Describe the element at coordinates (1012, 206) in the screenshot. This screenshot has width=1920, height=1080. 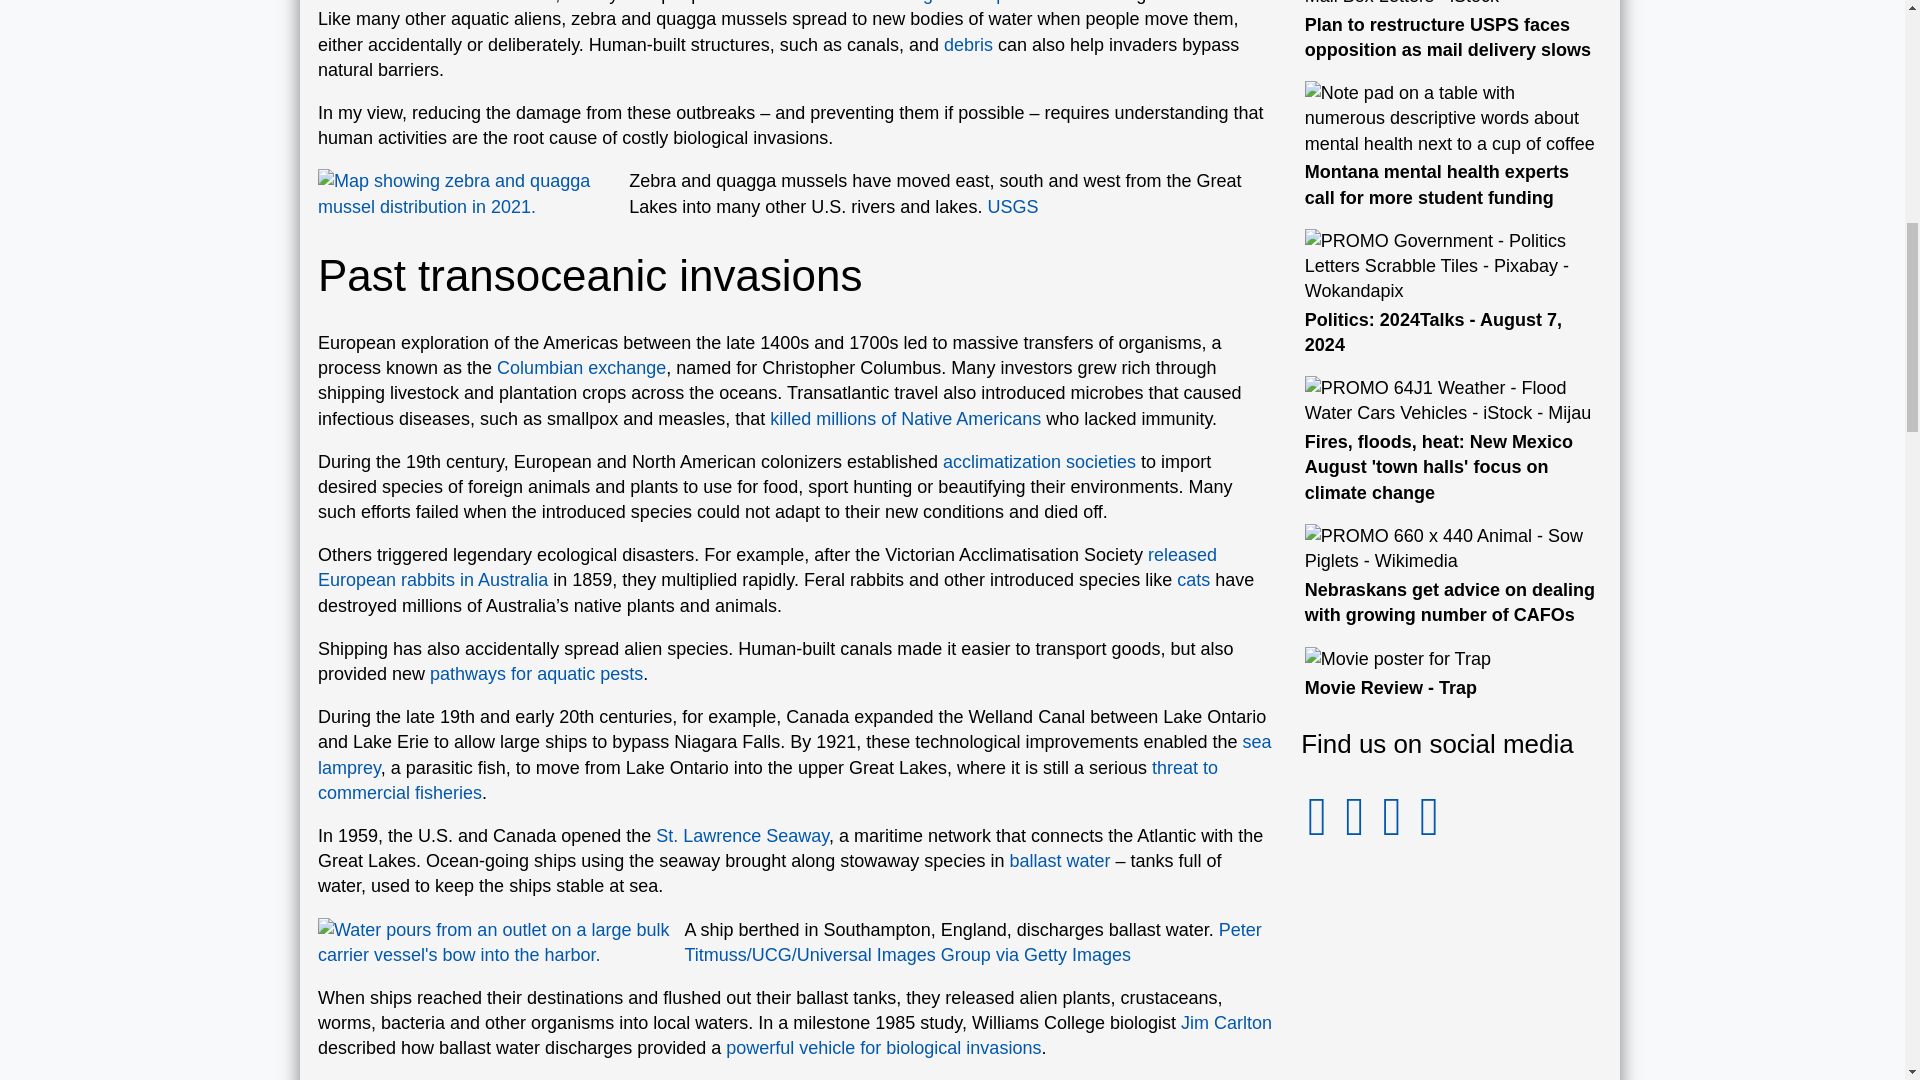
I see `USGS` at that location.